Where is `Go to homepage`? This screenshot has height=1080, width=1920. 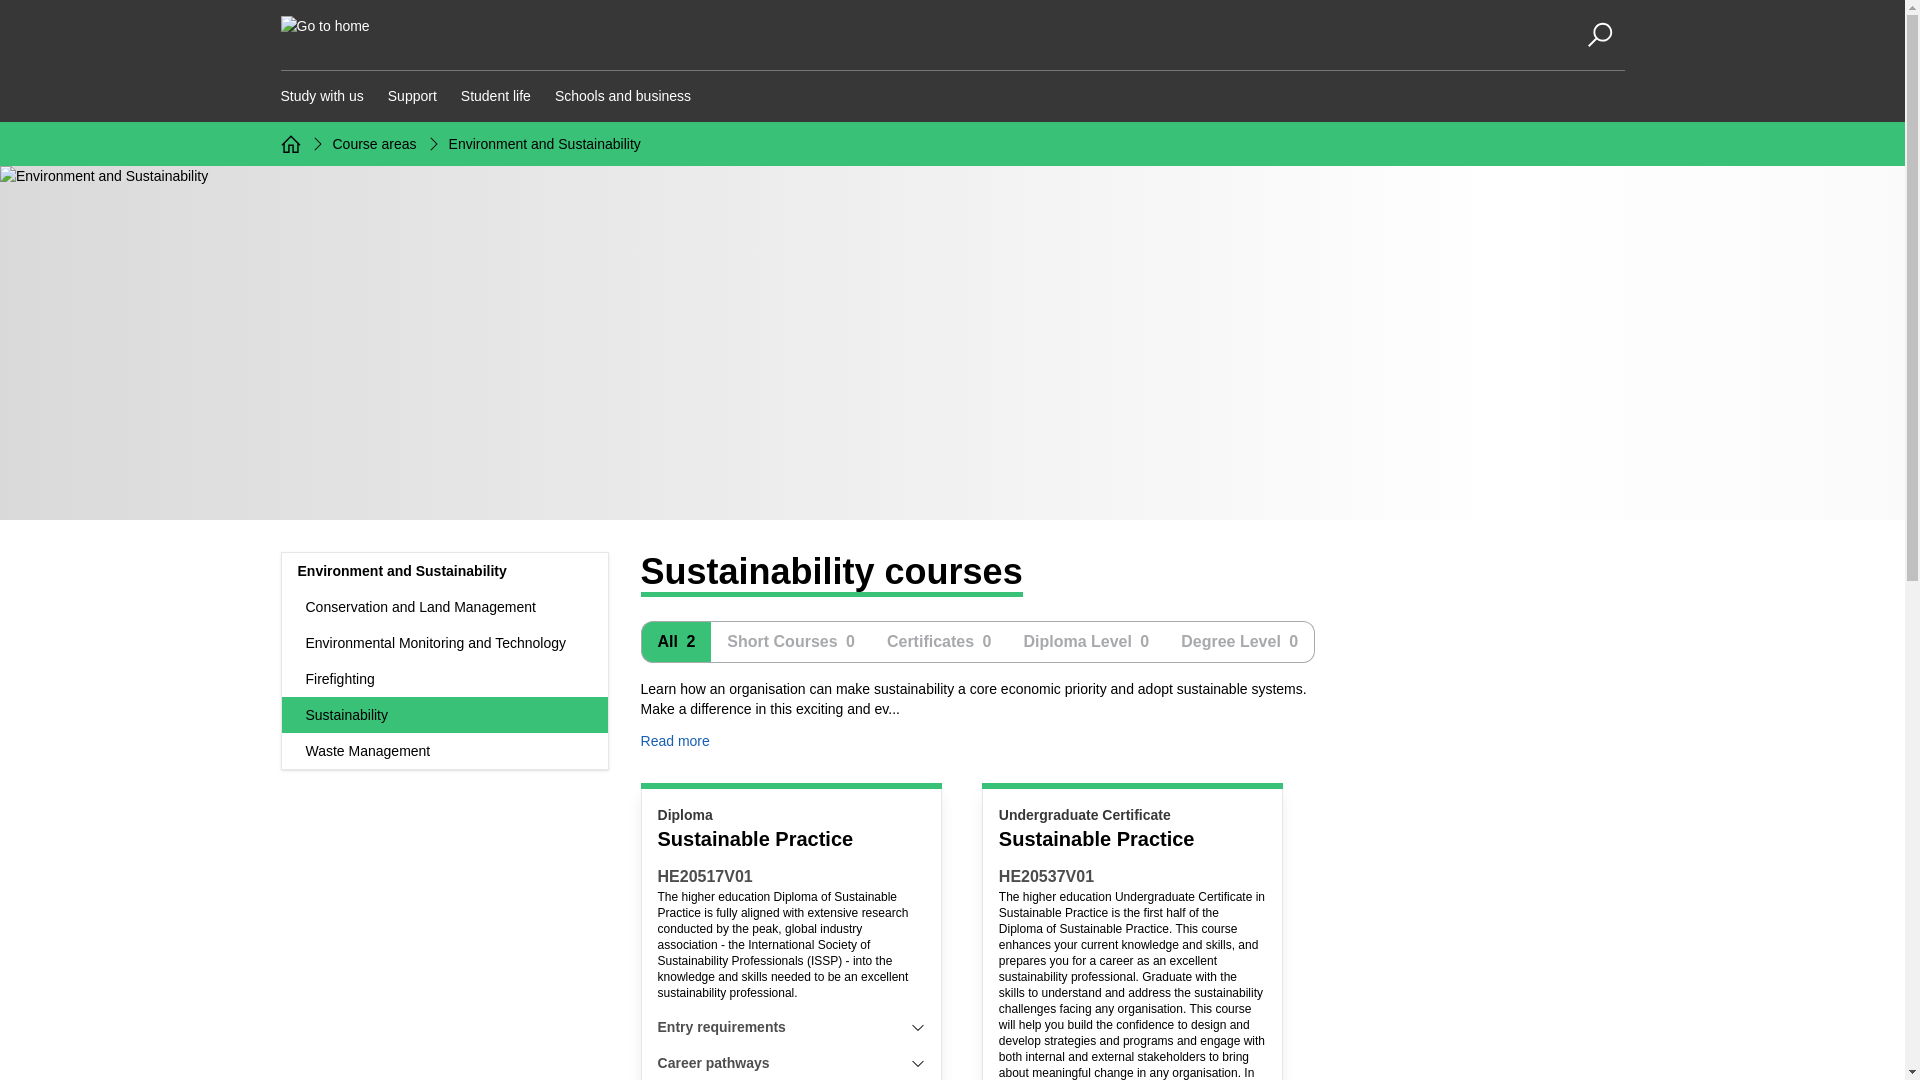
Go to homepage is located at coordinates (290, 144).